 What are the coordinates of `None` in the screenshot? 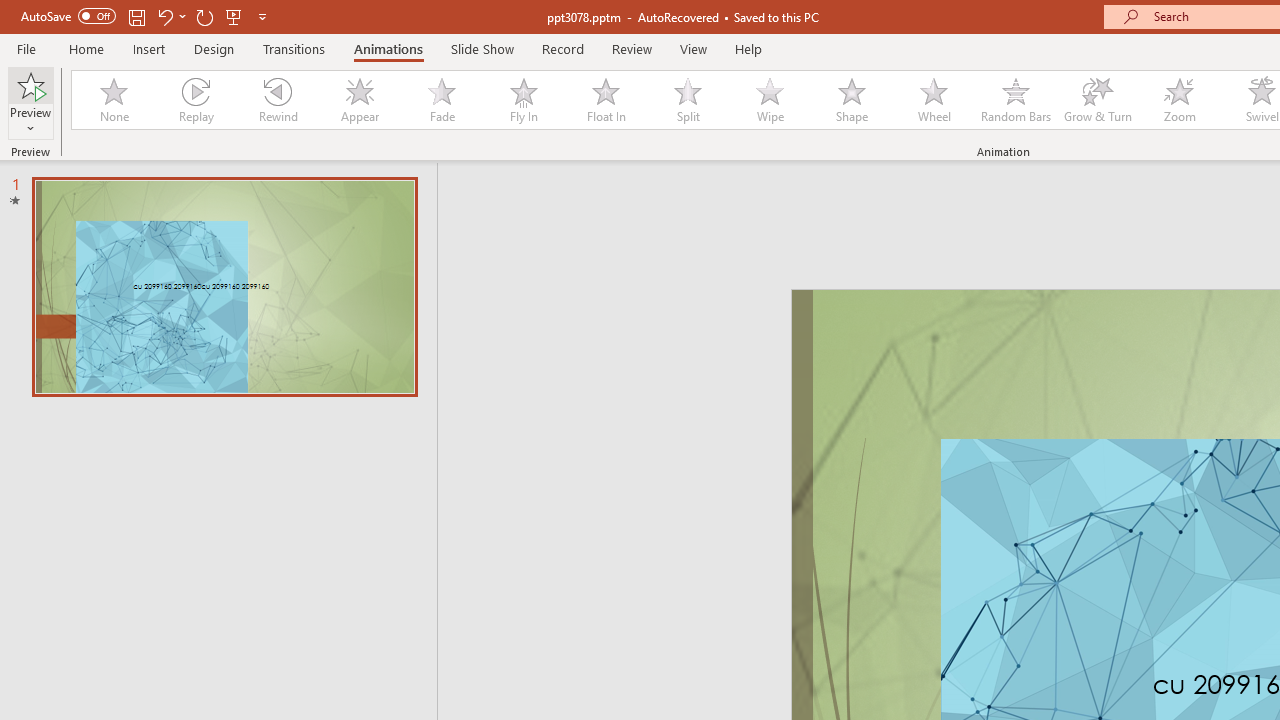 It's located at (113, 100).